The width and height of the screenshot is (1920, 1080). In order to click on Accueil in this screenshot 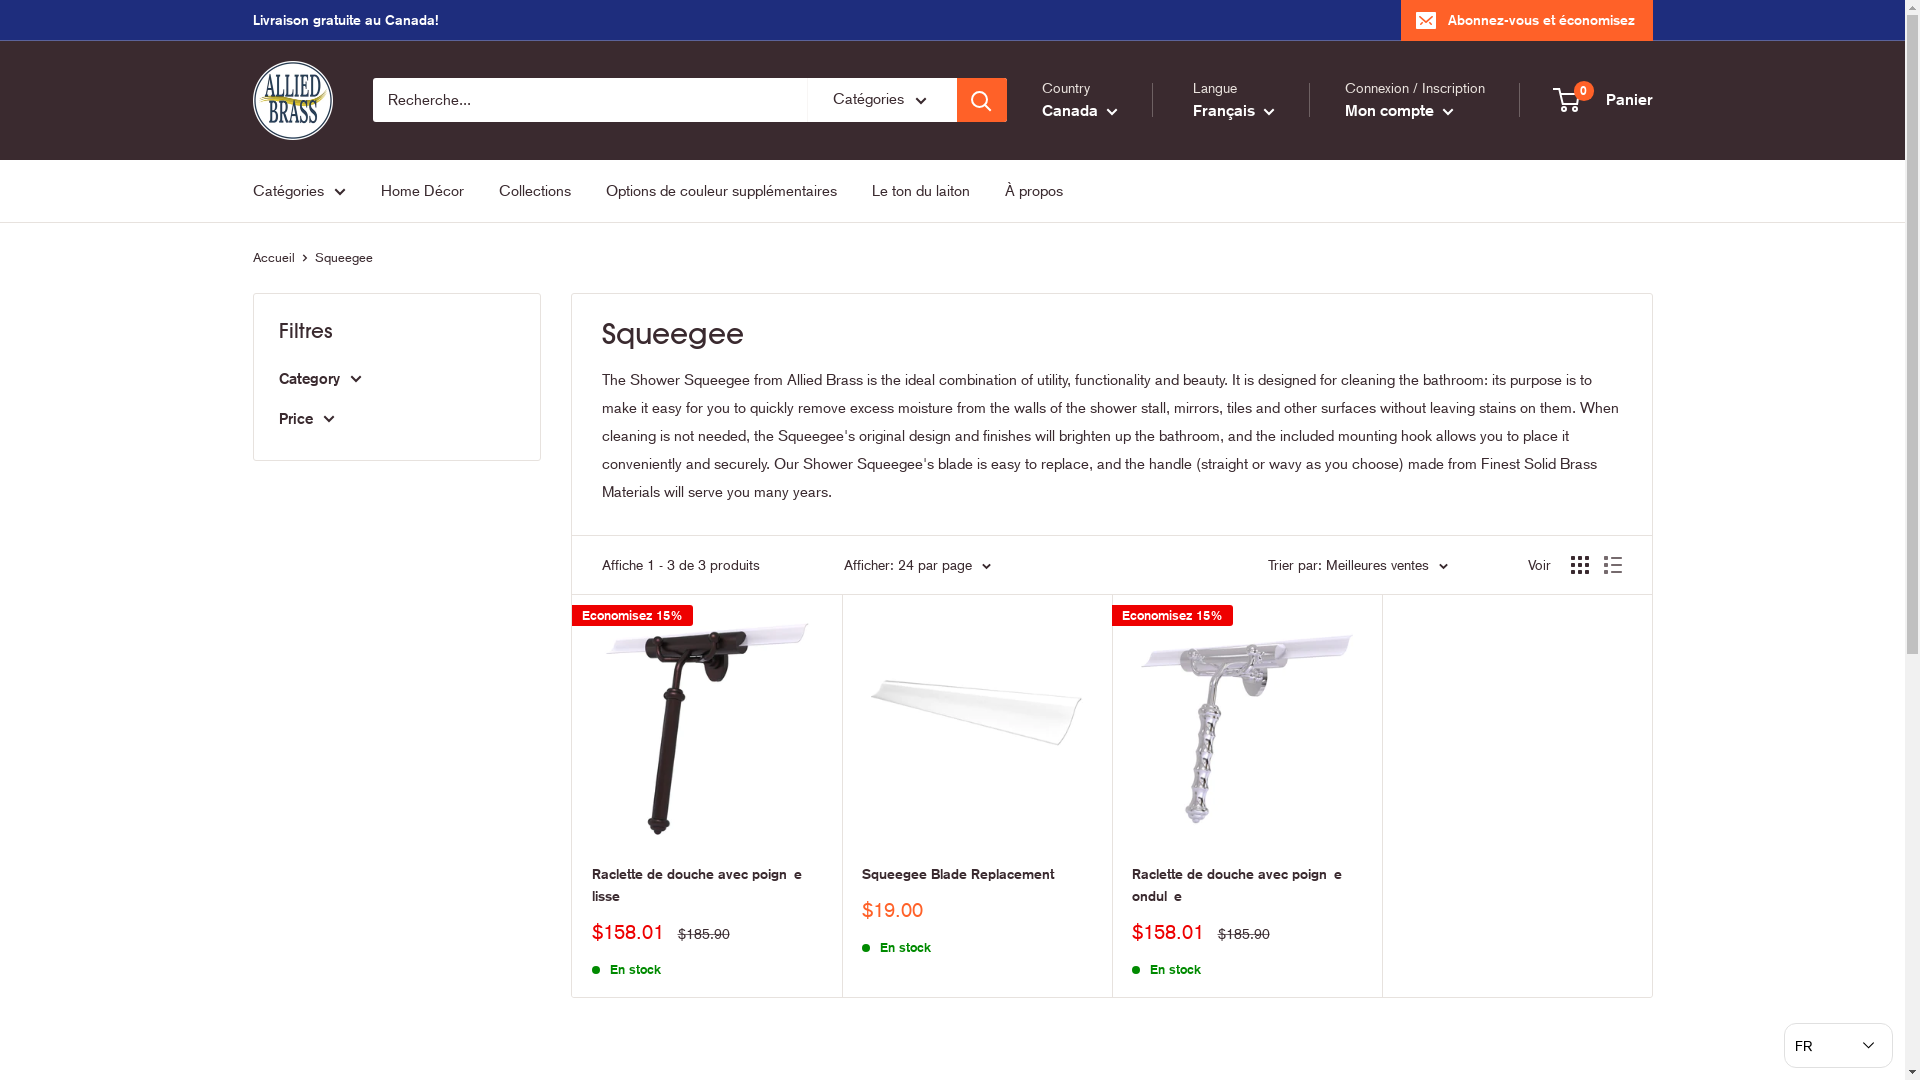, I will do `click(273, 258)`.